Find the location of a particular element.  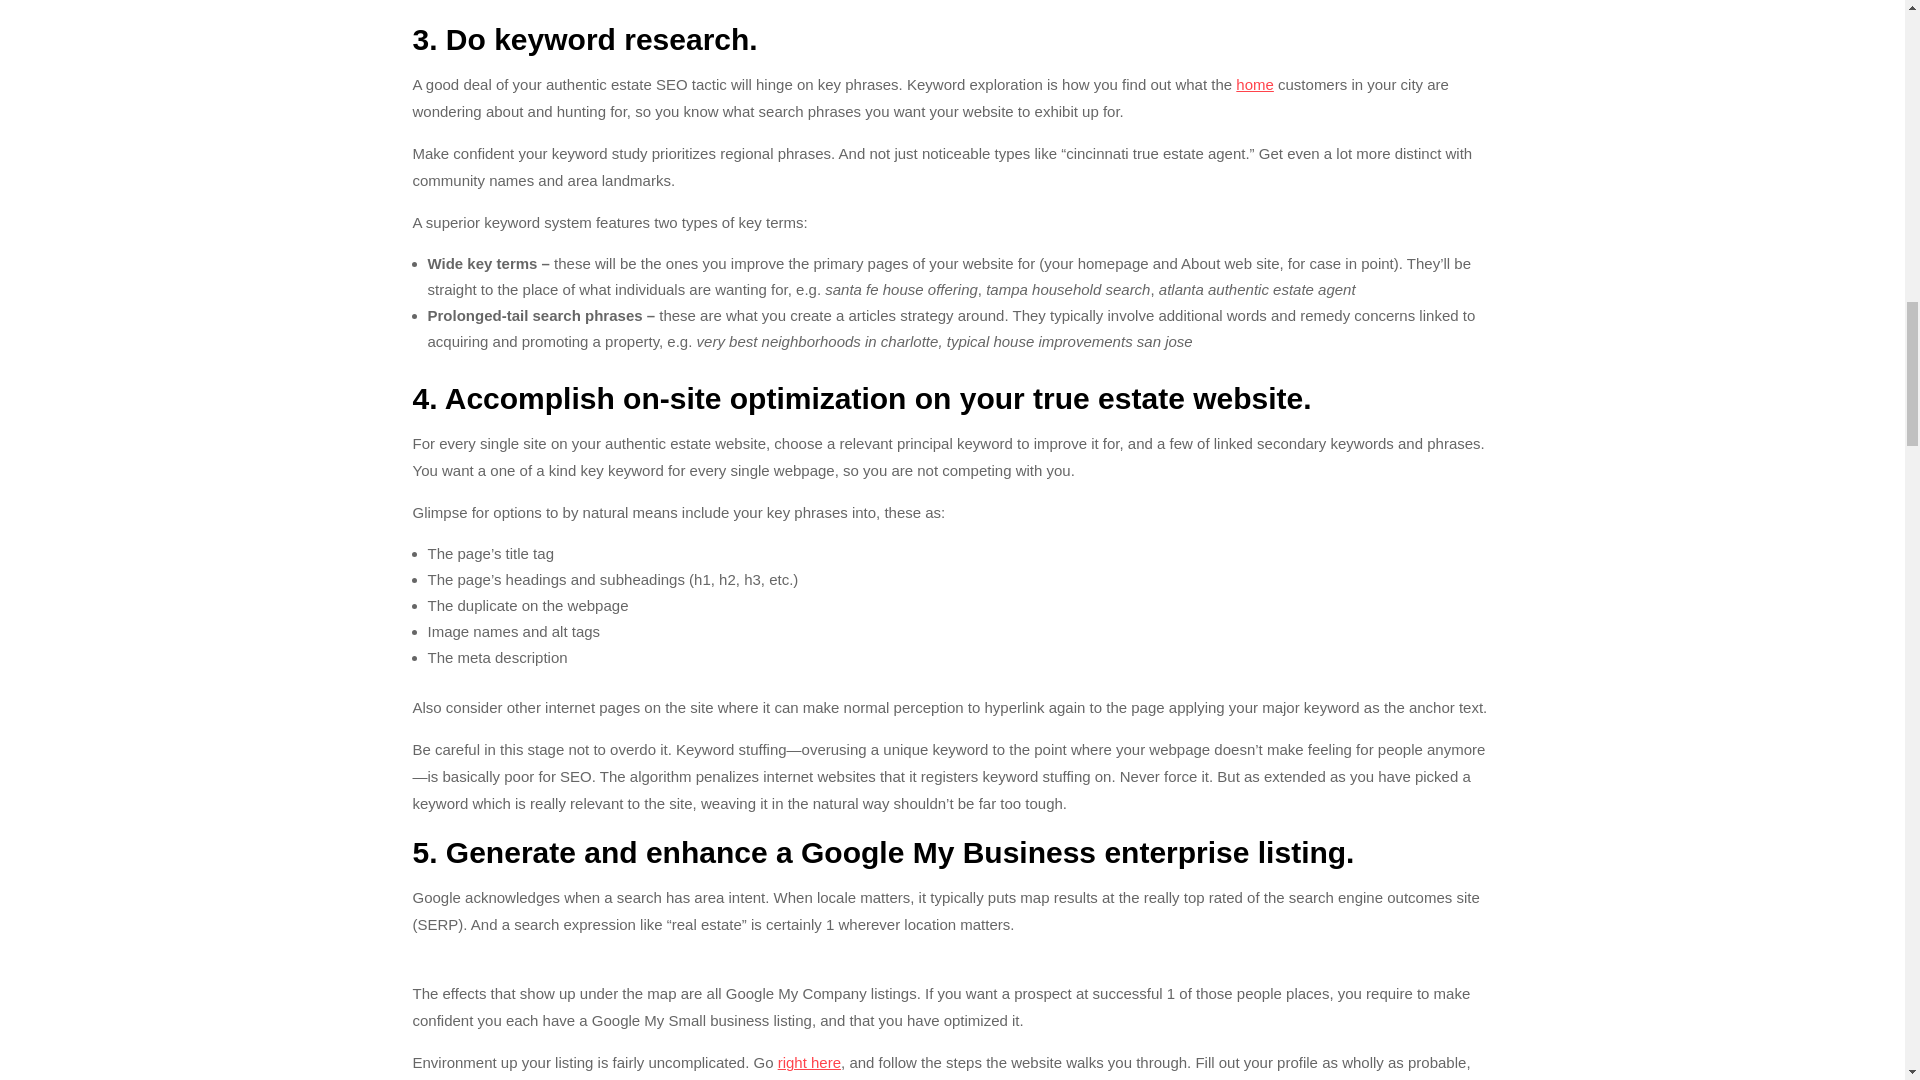

home is located at coordinates (1255, 84).